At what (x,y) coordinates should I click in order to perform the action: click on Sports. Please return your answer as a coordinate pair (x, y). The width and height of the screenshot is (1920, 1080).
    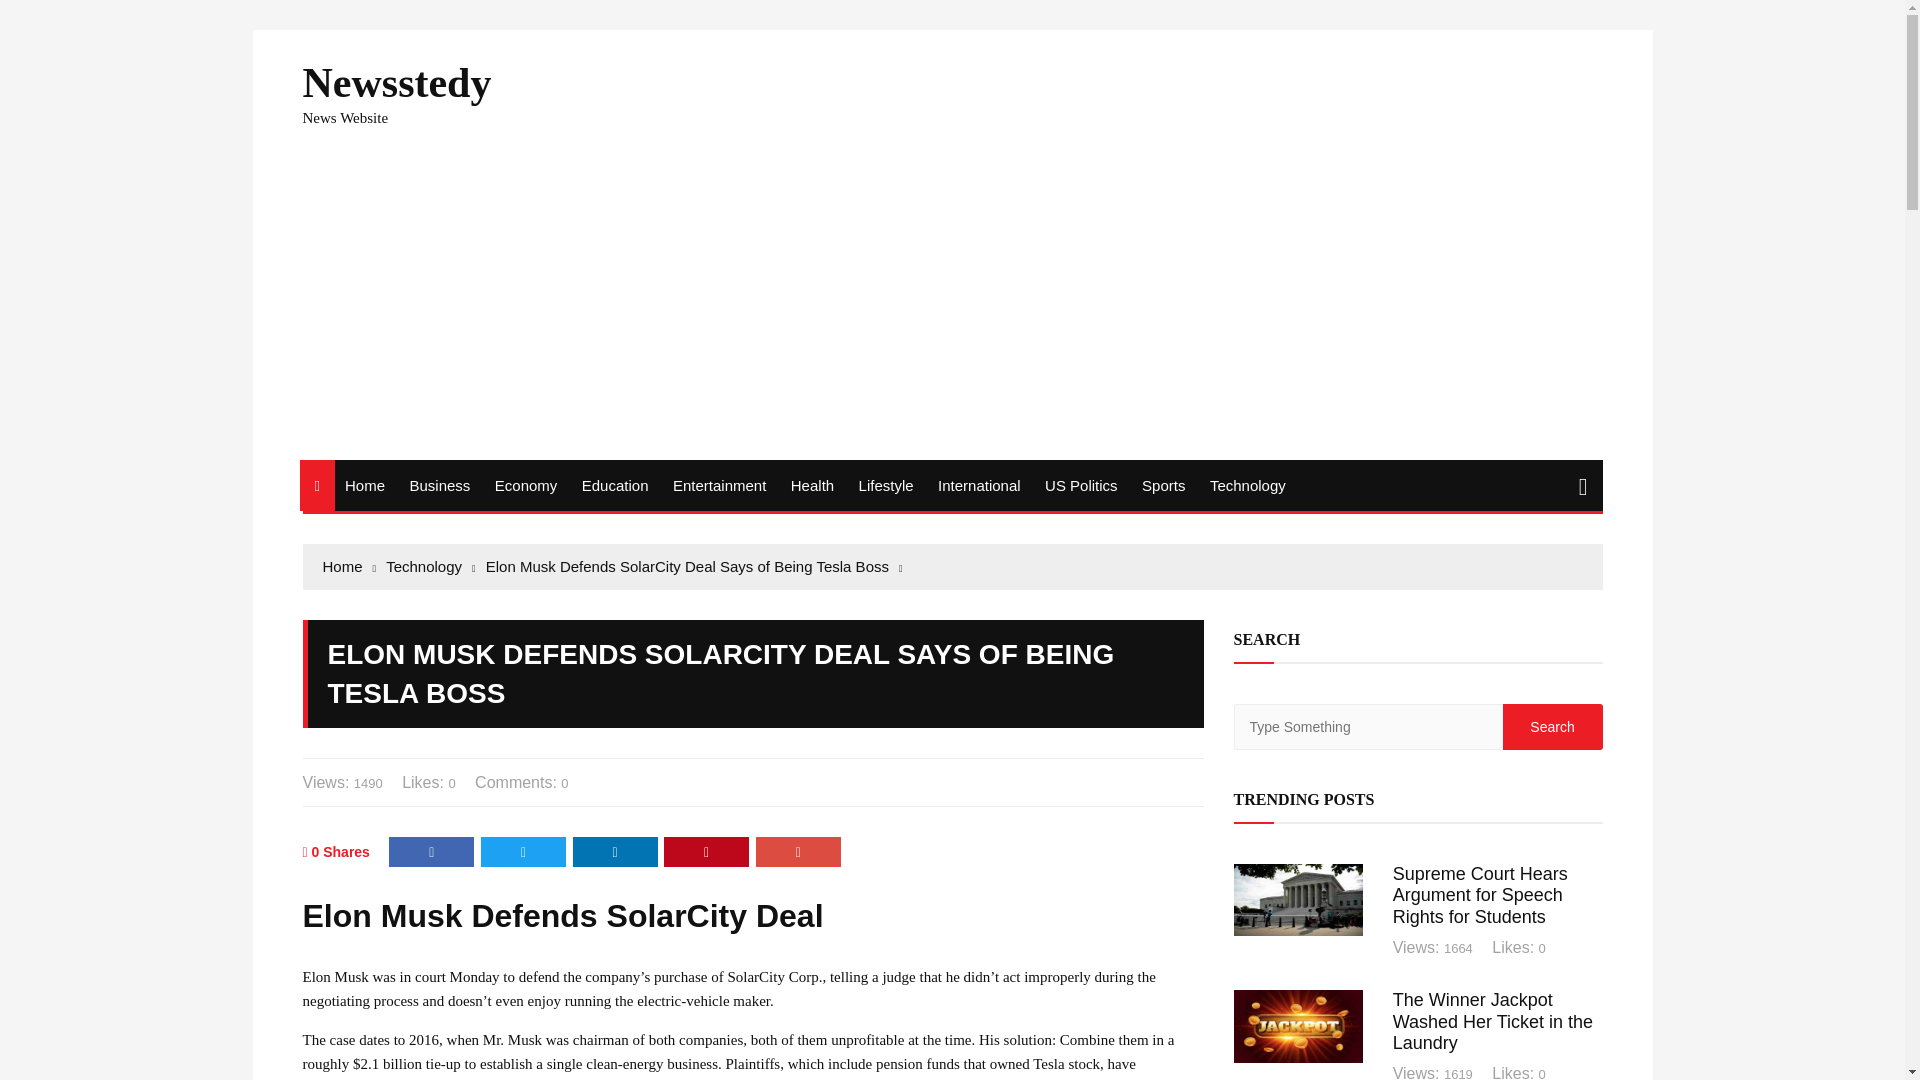
    Looking at the image, I should click on (1163, 485).